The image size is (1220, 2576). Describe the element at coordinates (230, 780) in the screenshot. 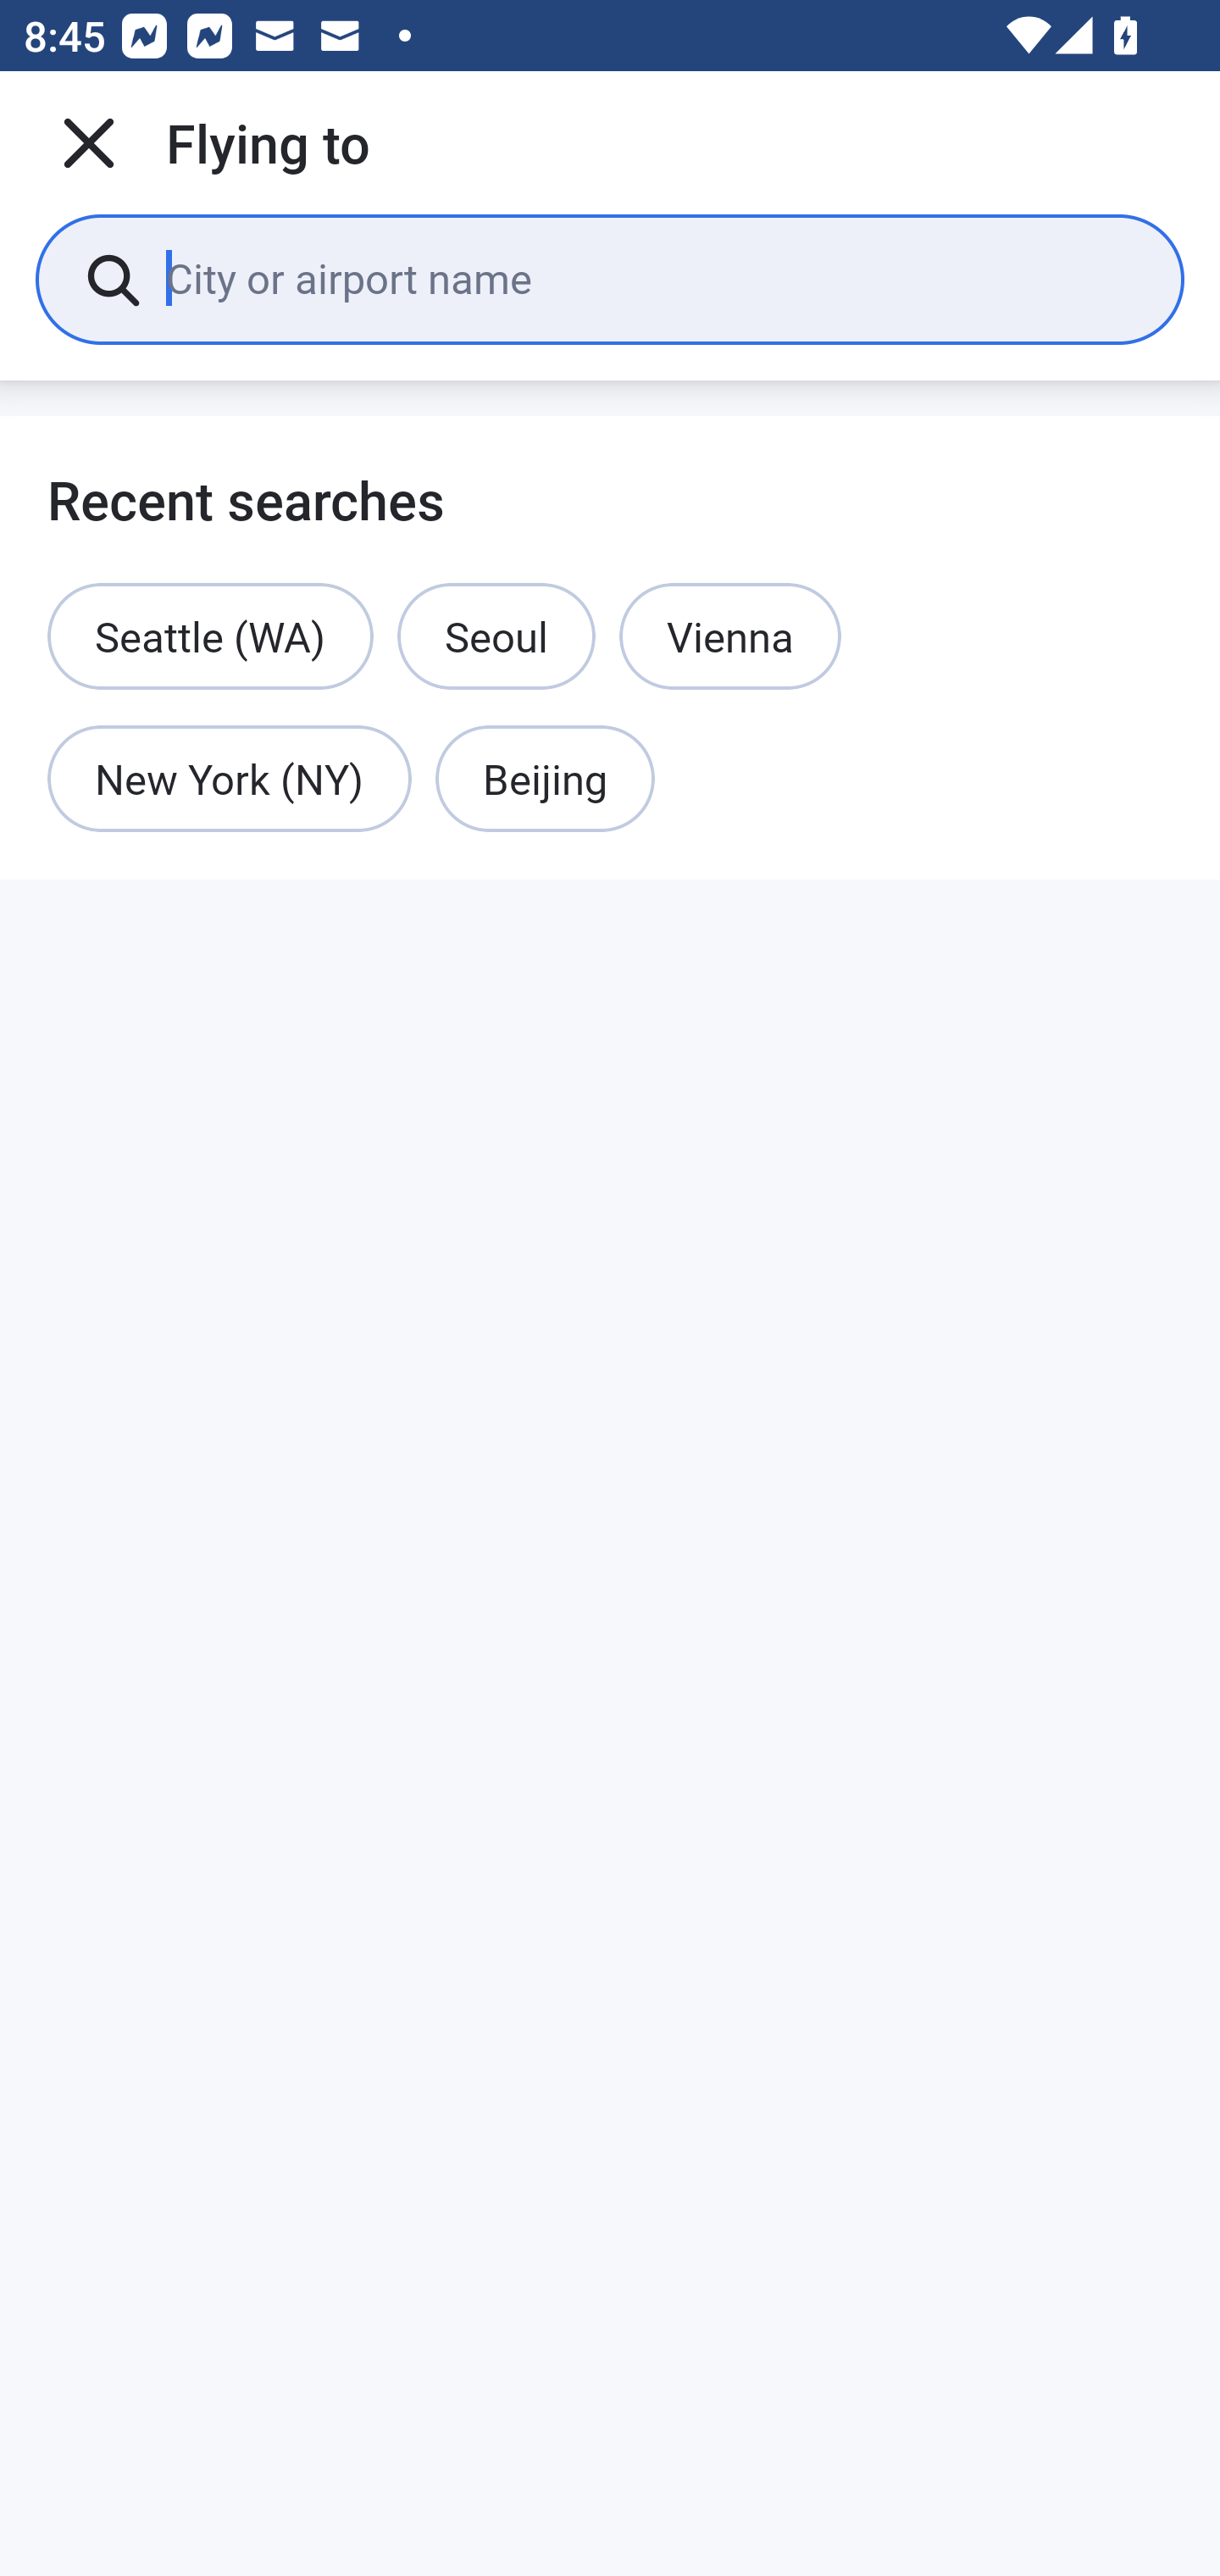

I see `New York (NY)` at that location.